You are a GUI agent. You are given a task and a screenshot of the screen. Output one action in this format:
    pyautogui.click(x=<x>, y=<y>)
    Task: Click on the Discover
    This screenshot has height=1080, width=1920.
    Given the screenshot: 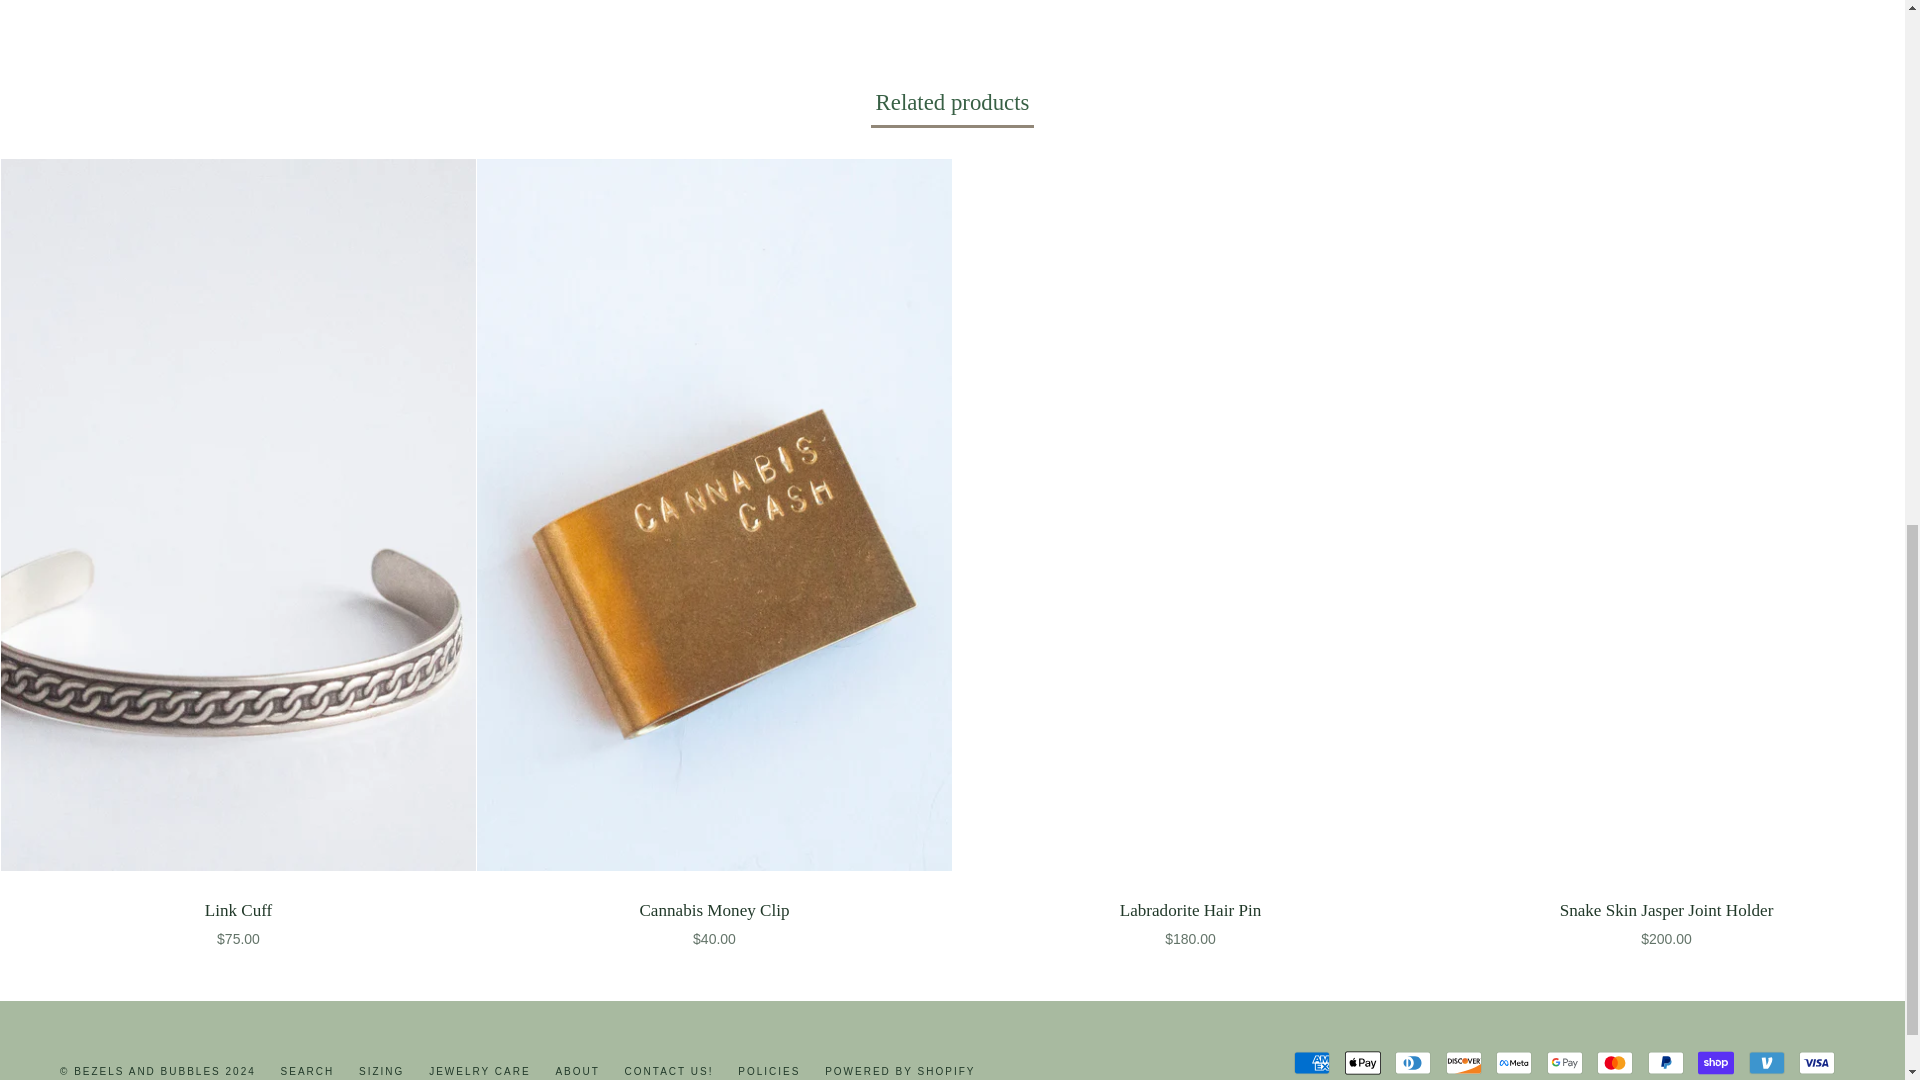 What is the action you would take?
    pyautogui.click(x=1464, y=1062)
    